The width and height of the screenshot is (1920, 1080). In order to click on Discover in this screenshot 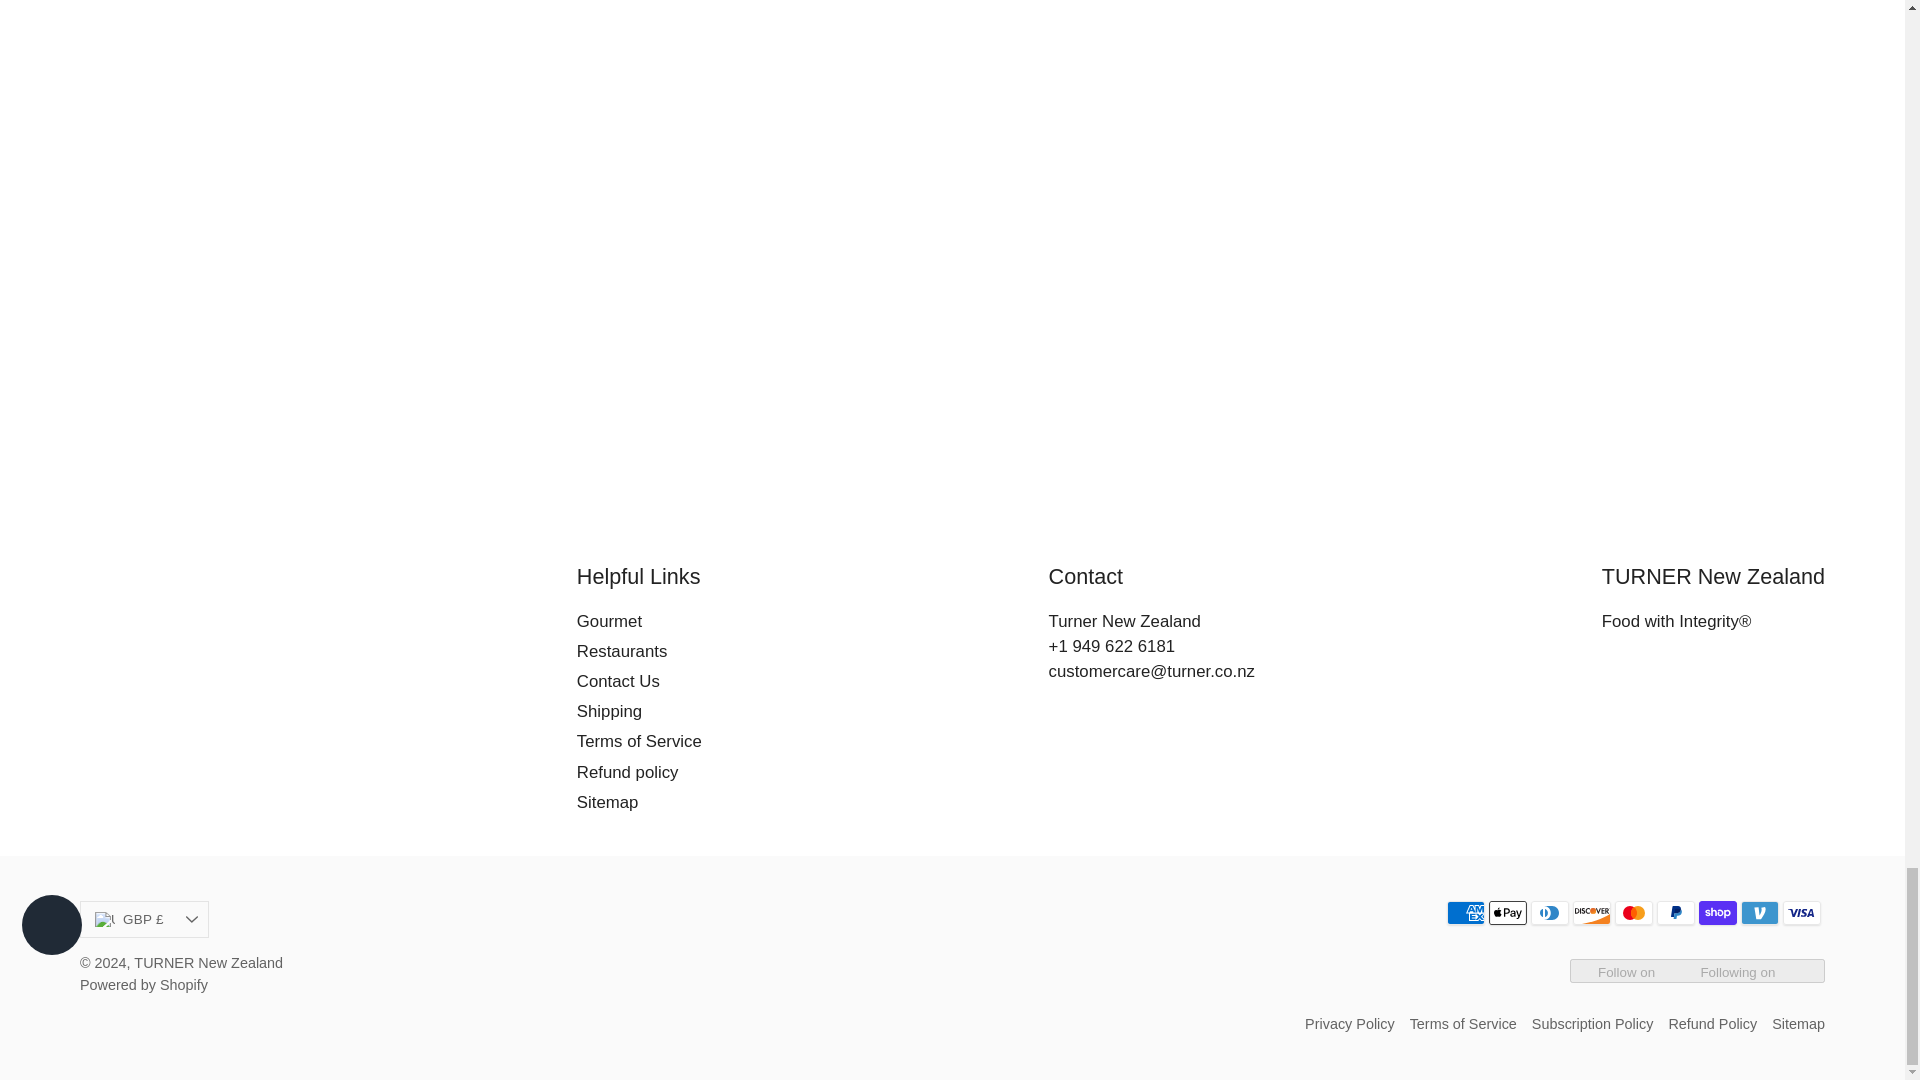, I will do `click(1591, 912)`.